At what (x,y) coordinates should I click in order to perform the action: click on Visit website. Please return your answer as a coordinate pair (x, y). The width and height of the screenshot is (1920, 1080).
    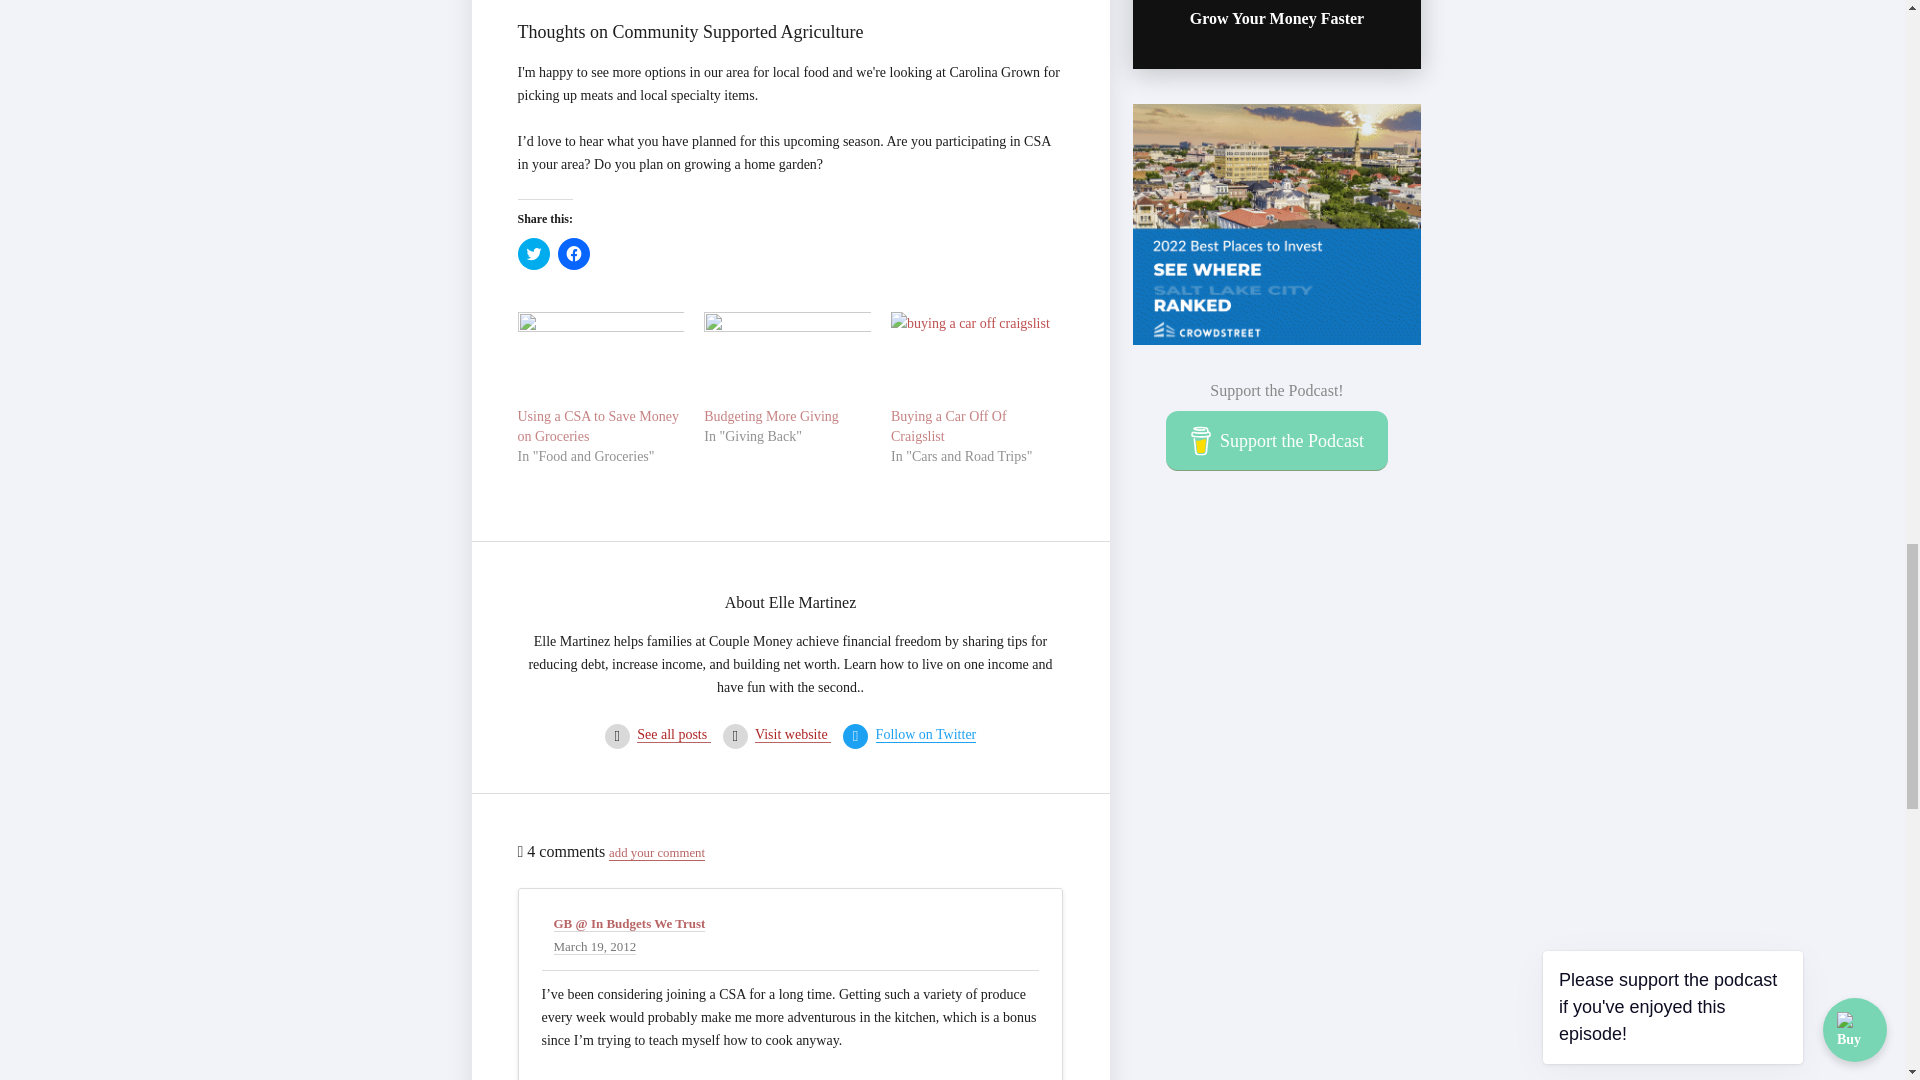
    Looking at the image, I should click on (792, 734).